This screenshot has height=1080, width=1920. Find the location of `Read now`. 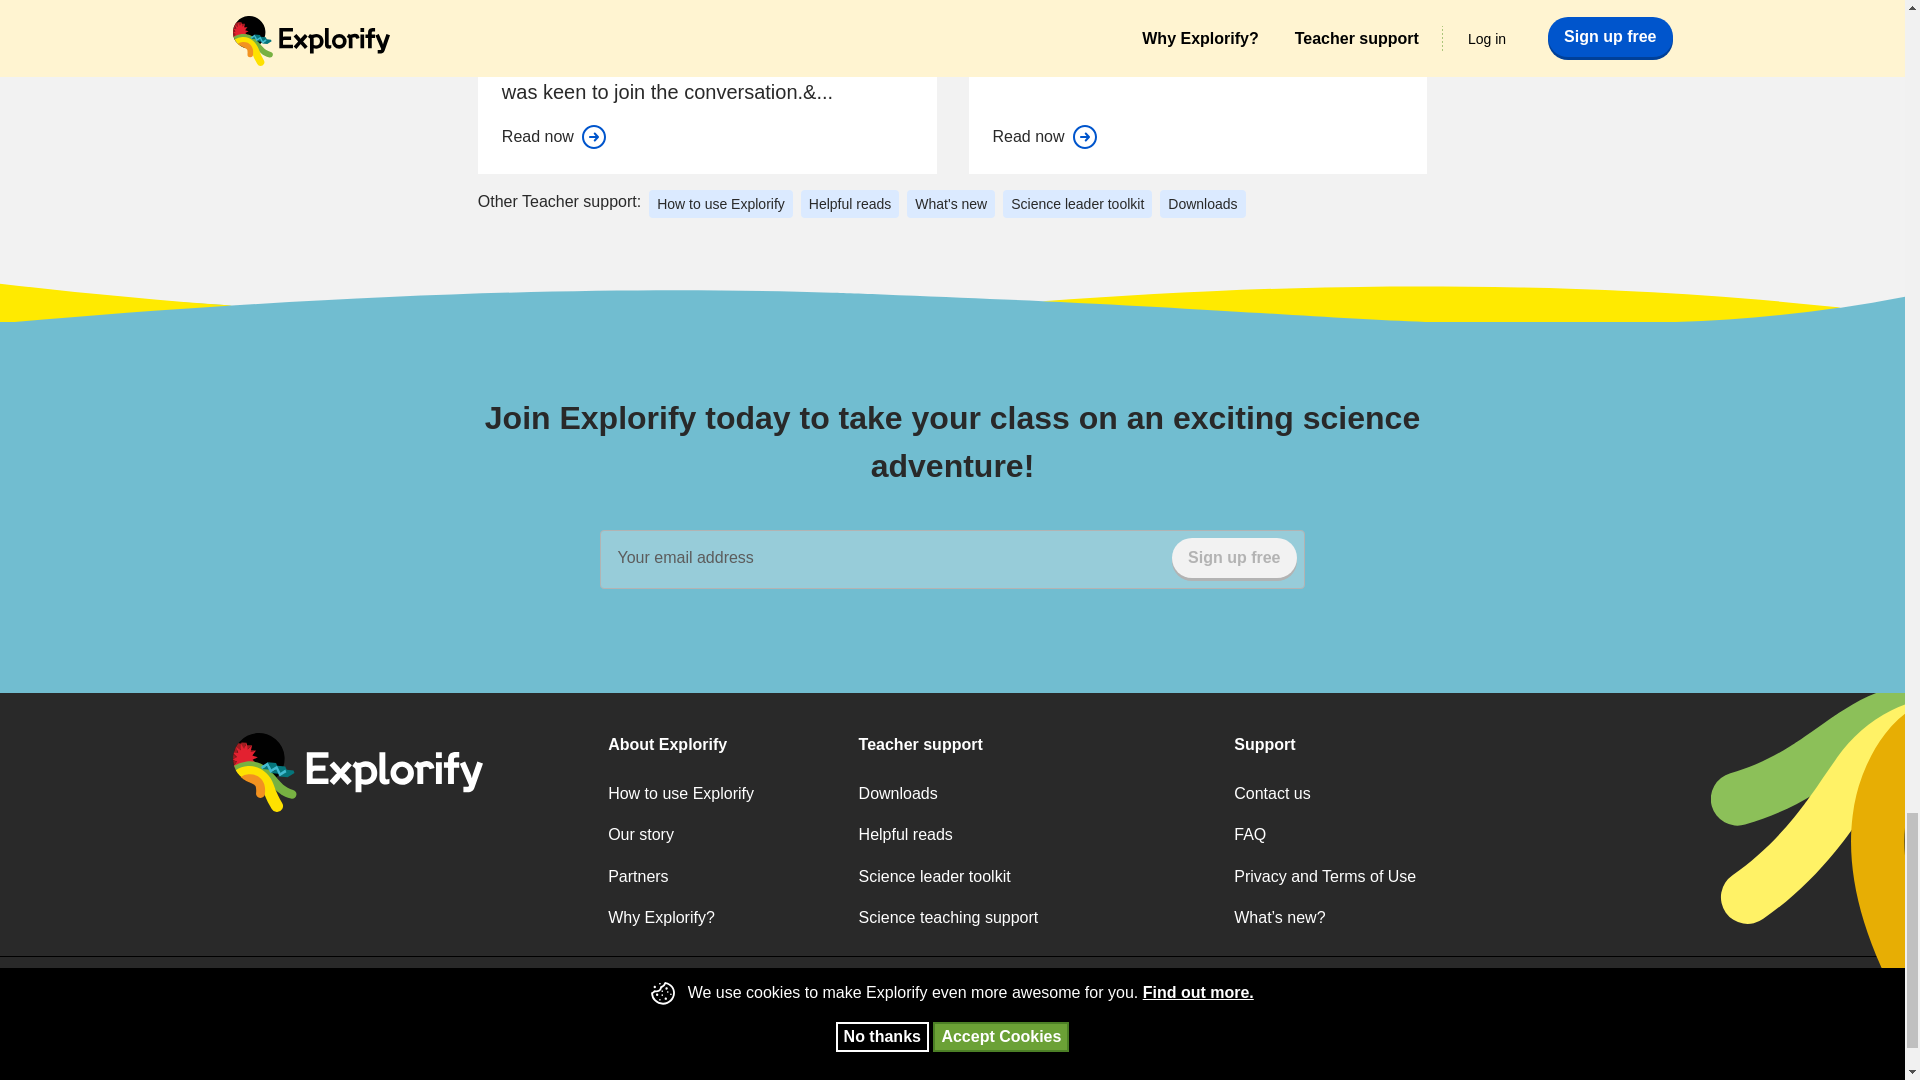

Read now is located at coordinates (1044, 137).